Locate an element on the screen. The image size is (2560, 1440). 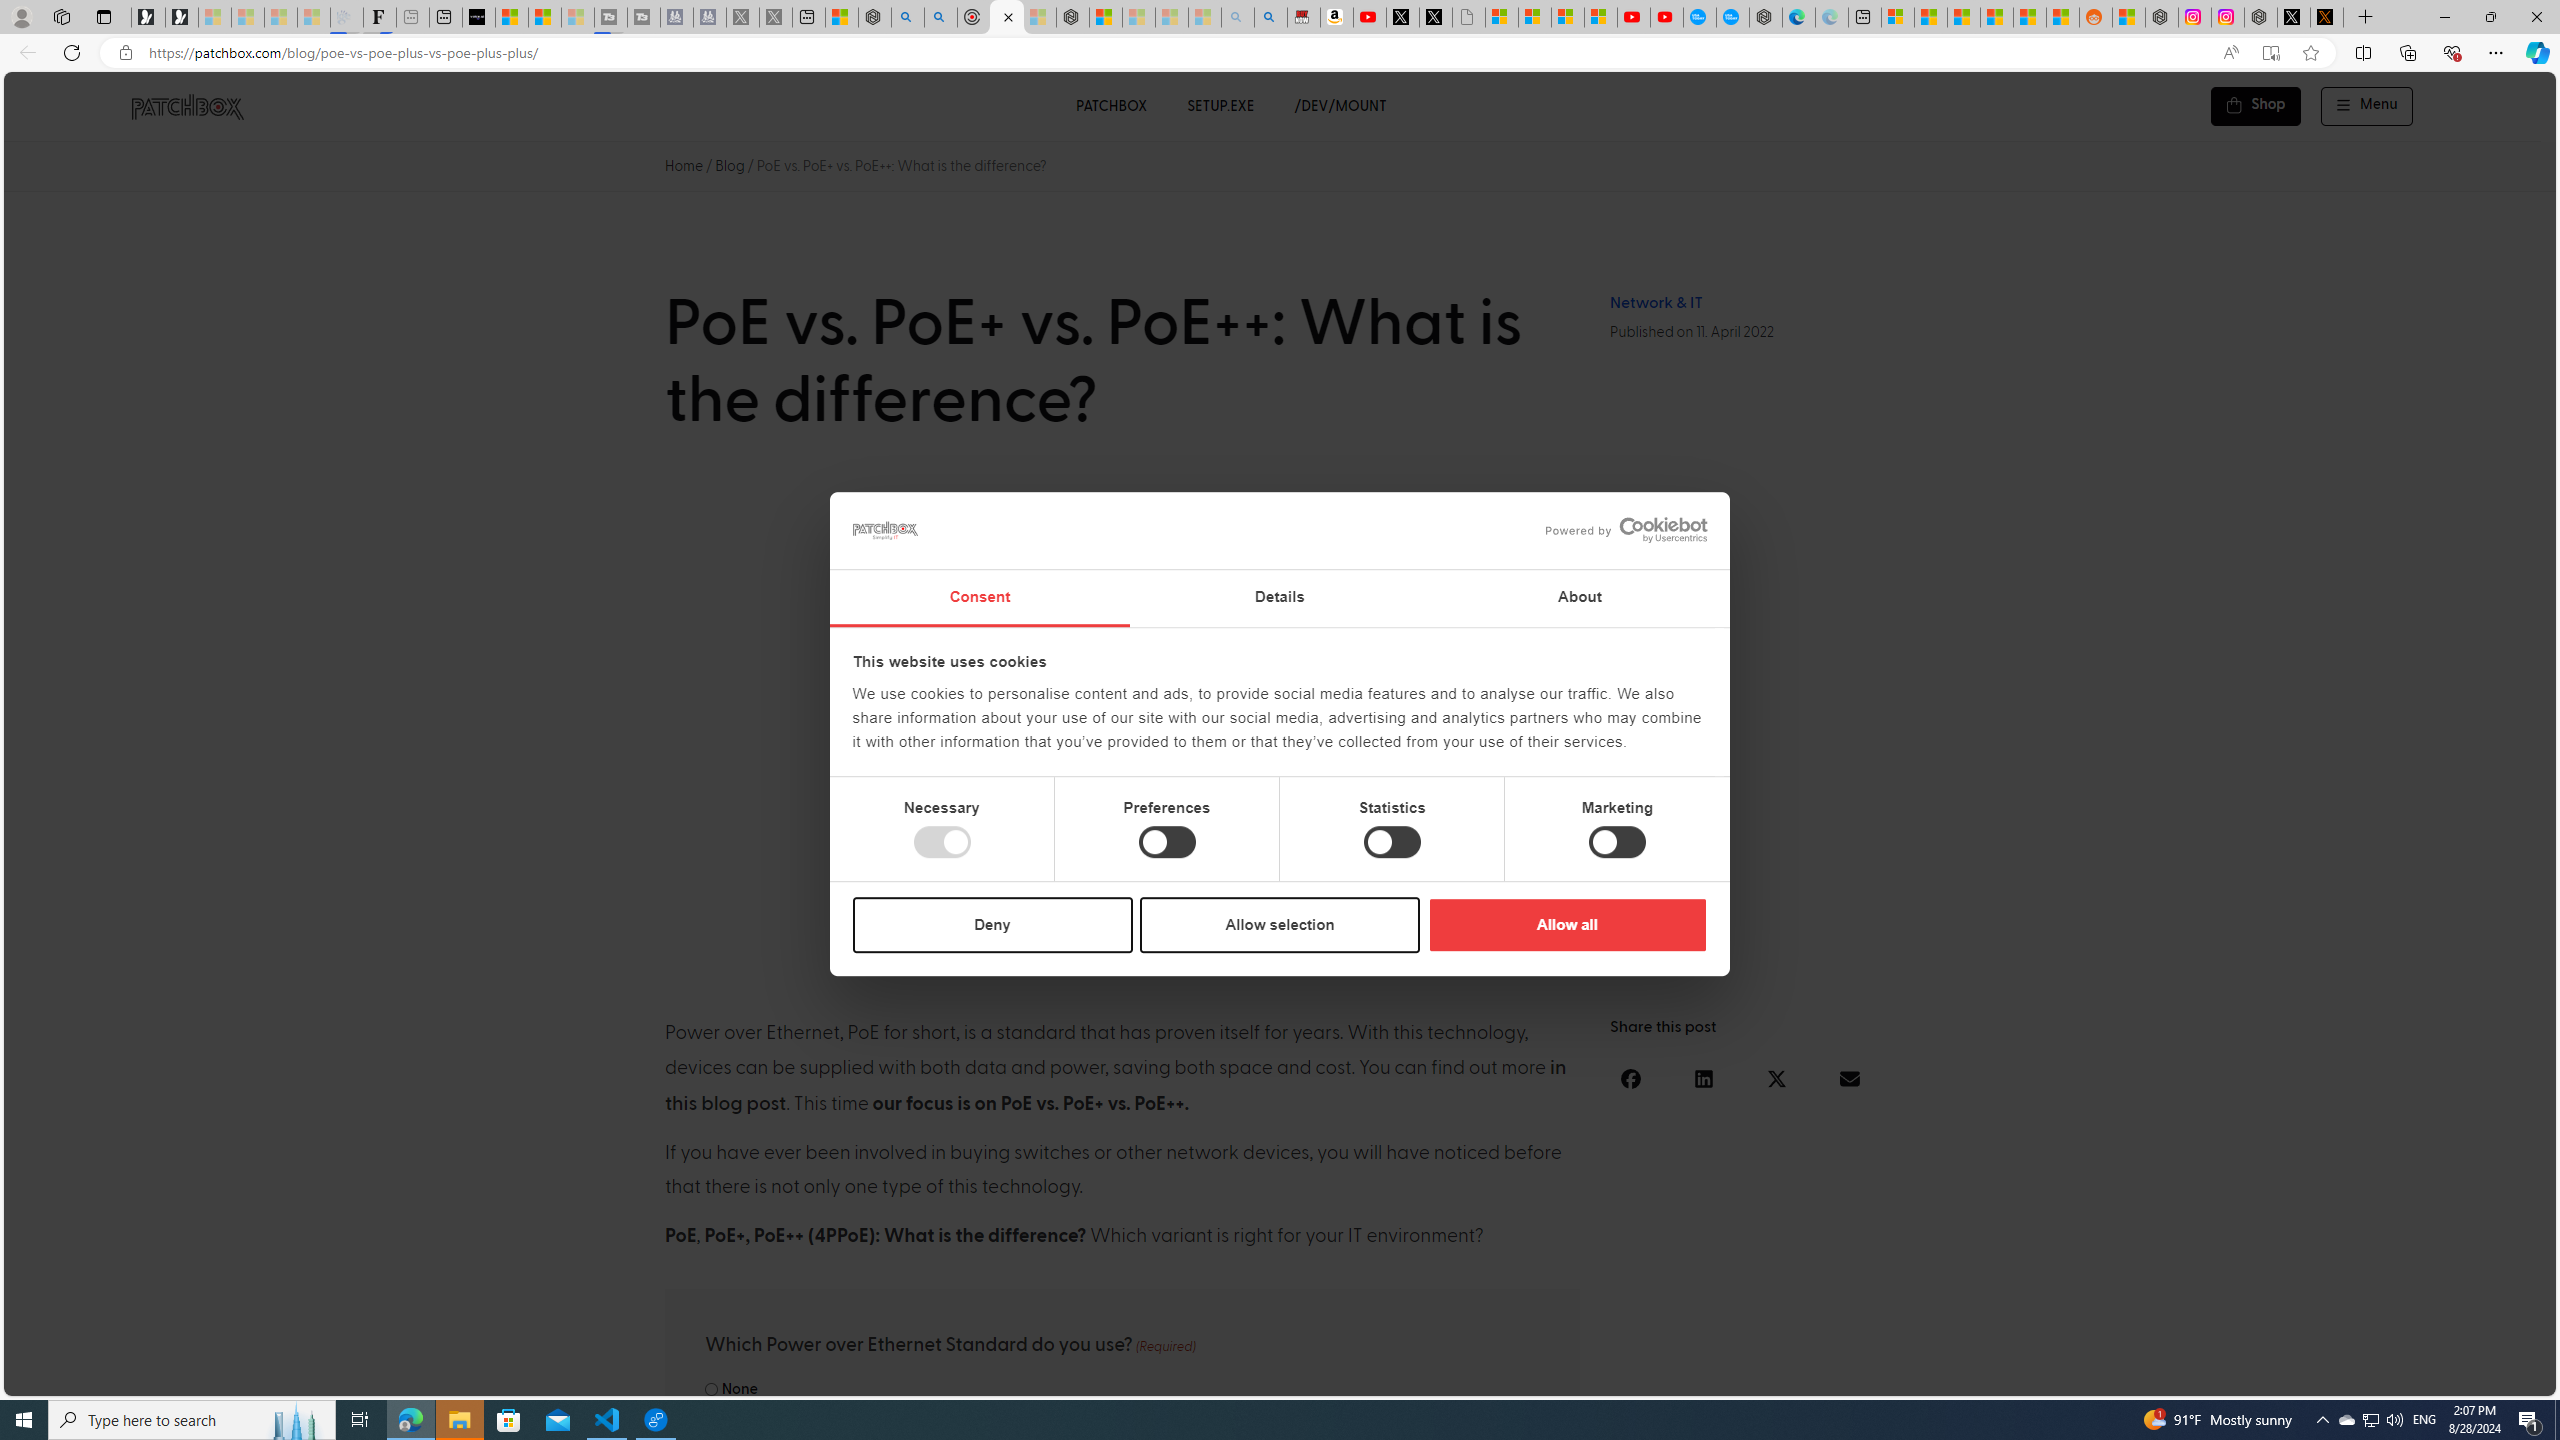
Preferences is located at coordinates (1167, 842).